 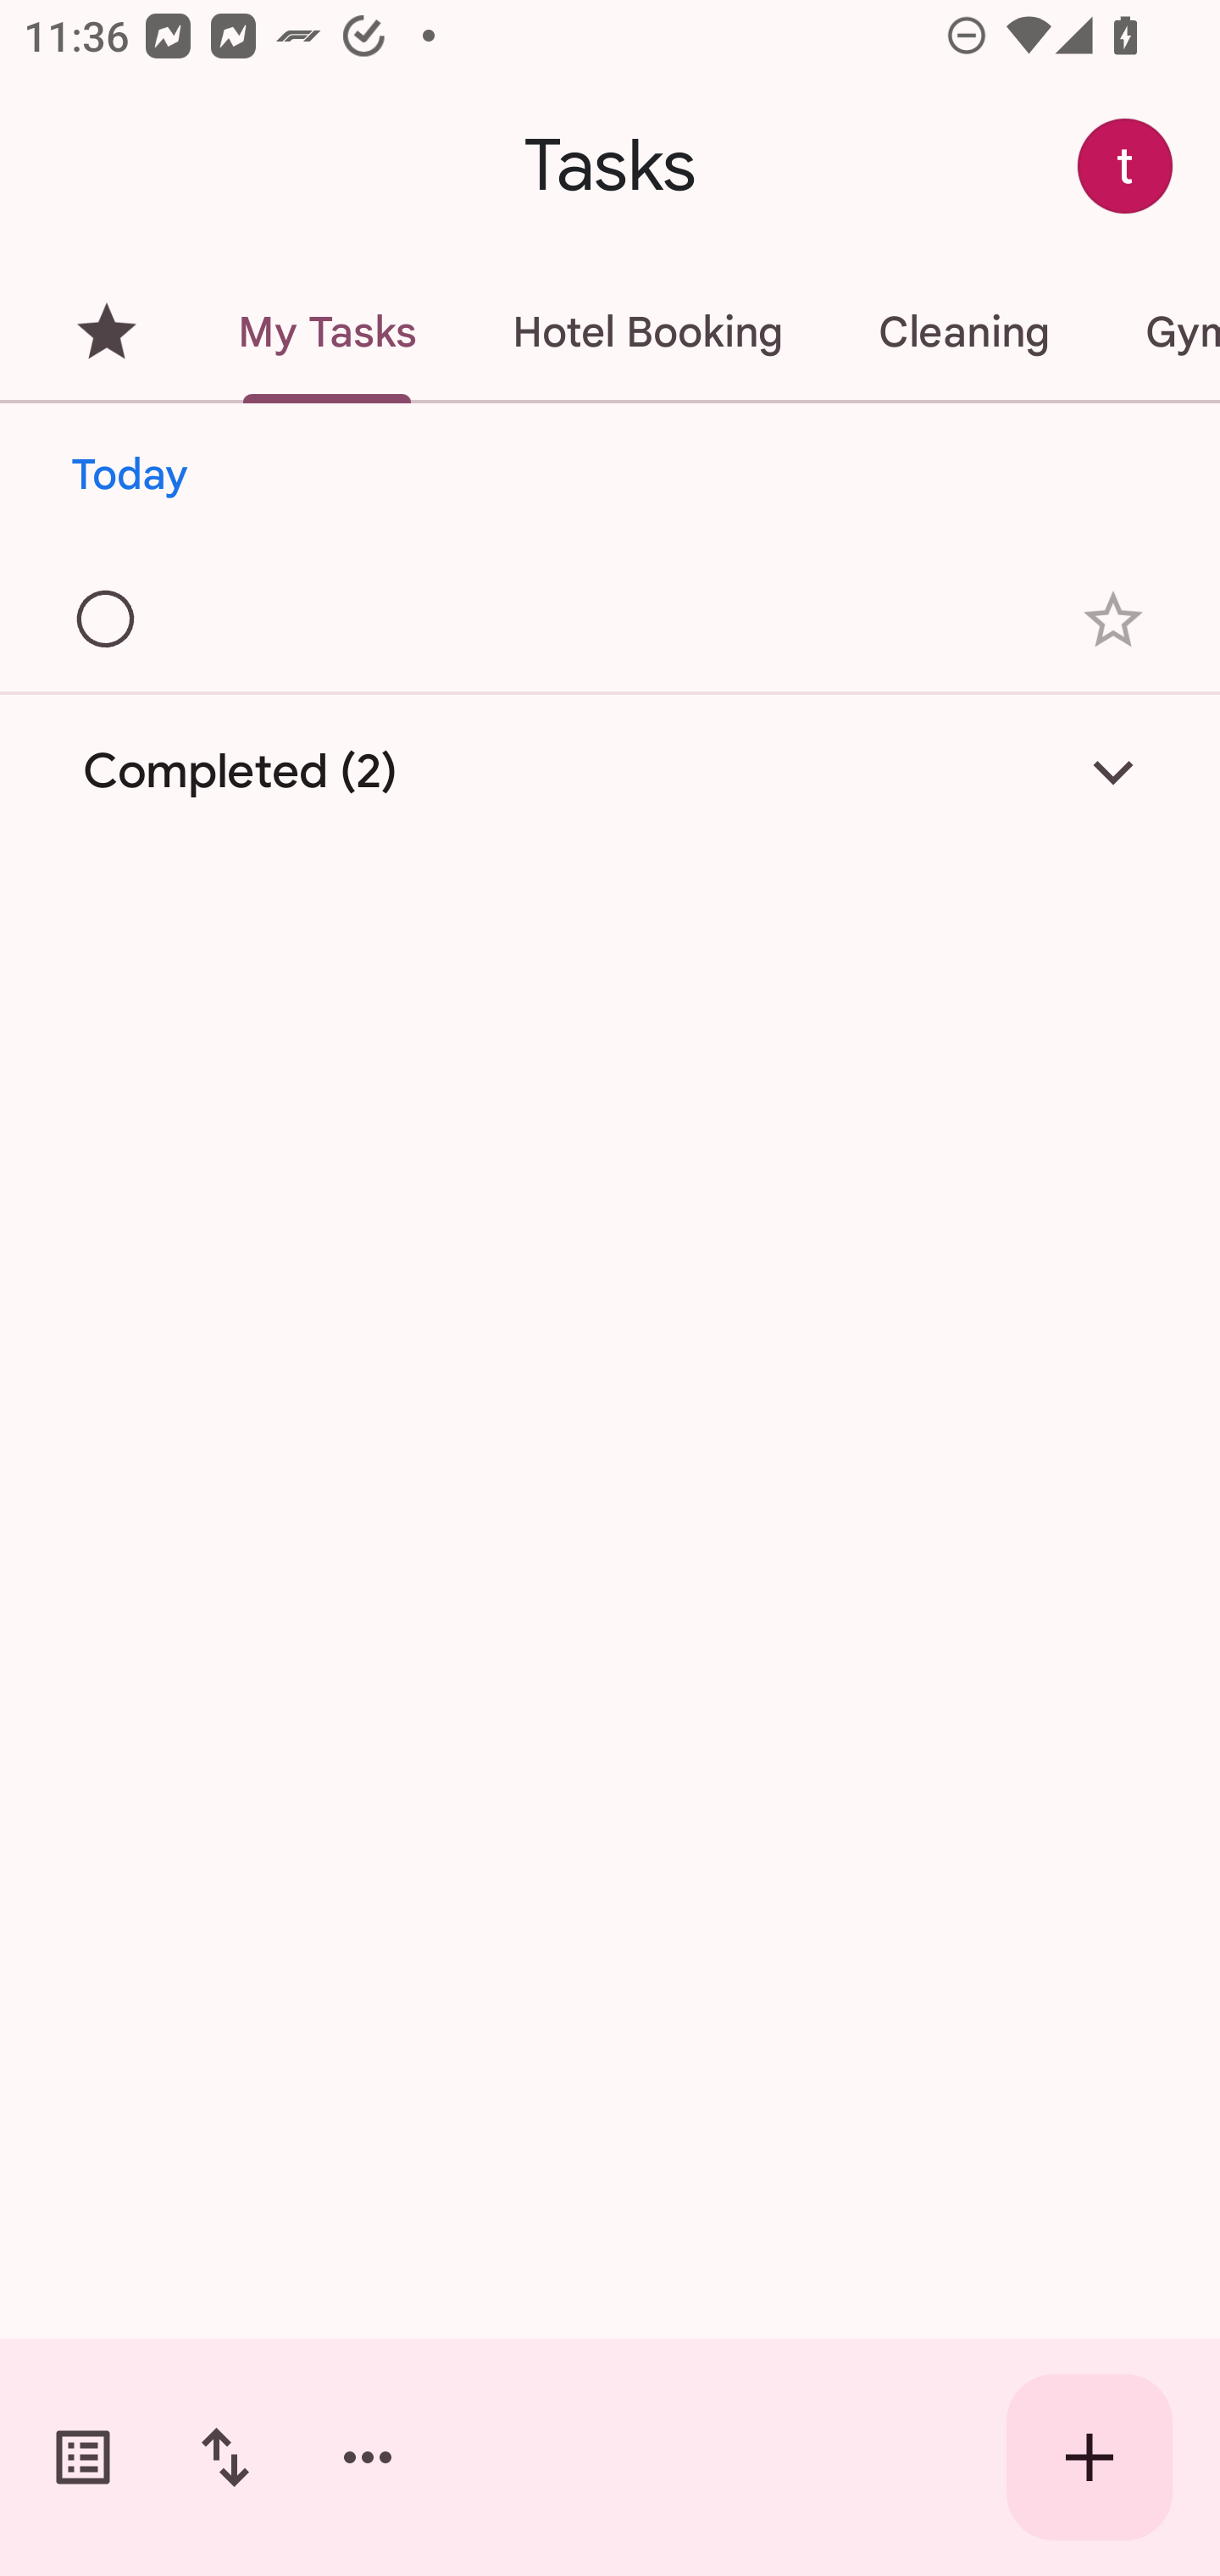 I want to click on More options, so click(x=368, y=2457).